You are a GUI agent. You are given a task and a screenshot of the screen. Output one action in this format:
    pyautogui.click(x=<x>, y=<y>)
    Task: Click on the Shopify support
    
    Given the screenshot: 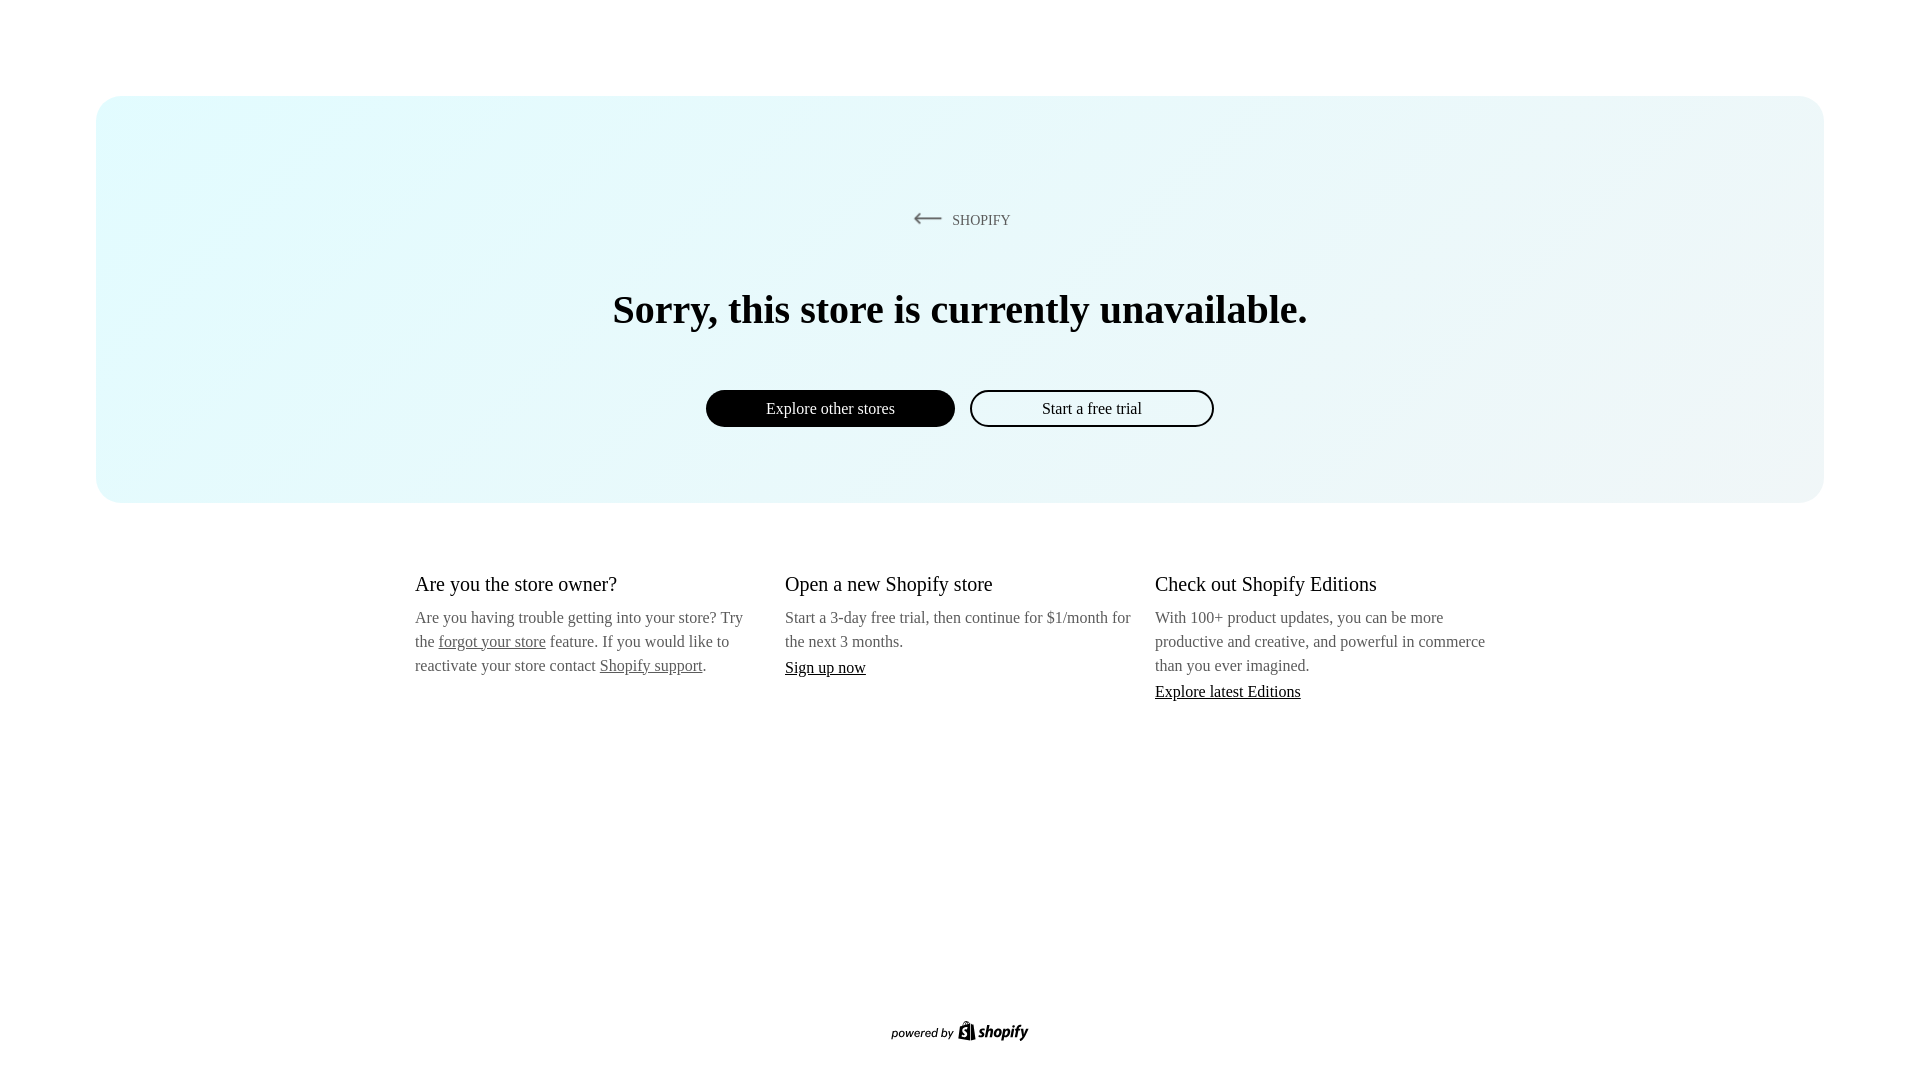 What is the action you would take?
    pyautogui.click(x=650, y=664)
    